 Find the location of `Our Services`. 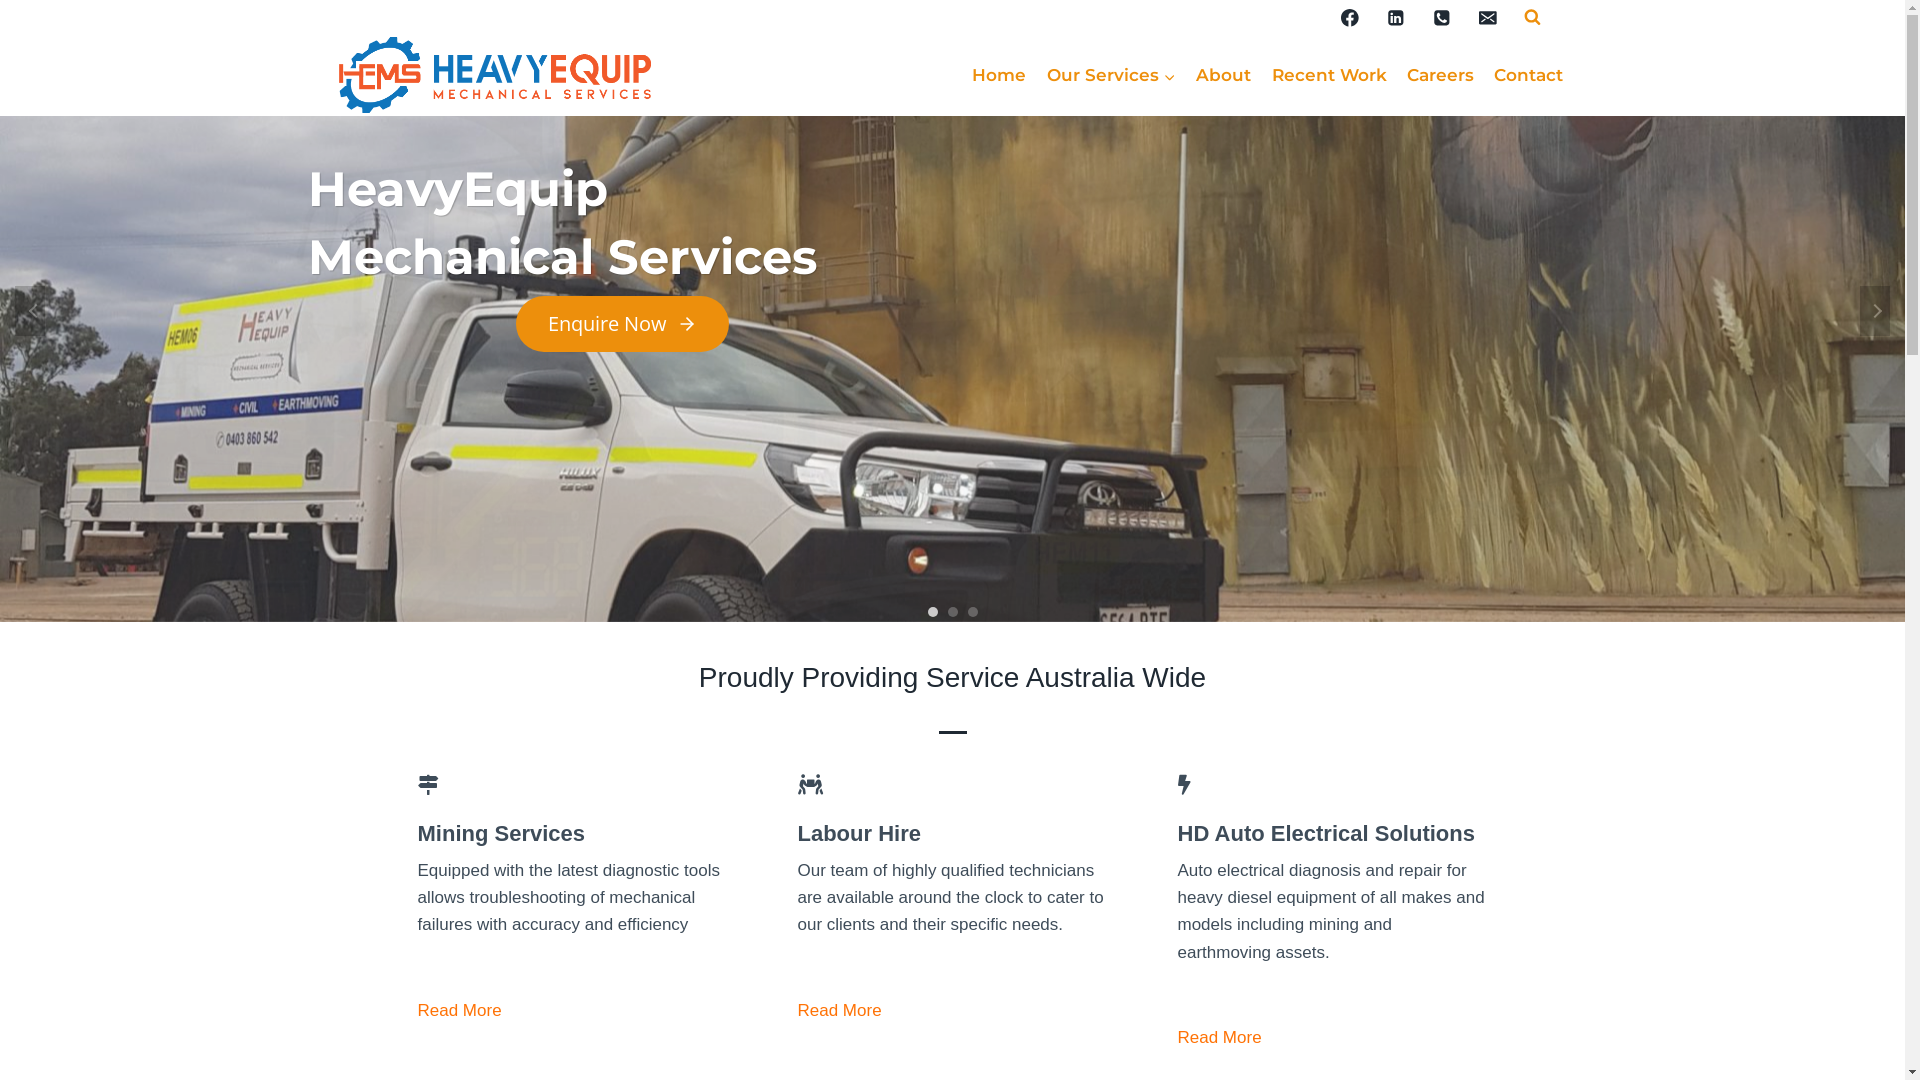

Our Services is located at coordinates (1112, 76).